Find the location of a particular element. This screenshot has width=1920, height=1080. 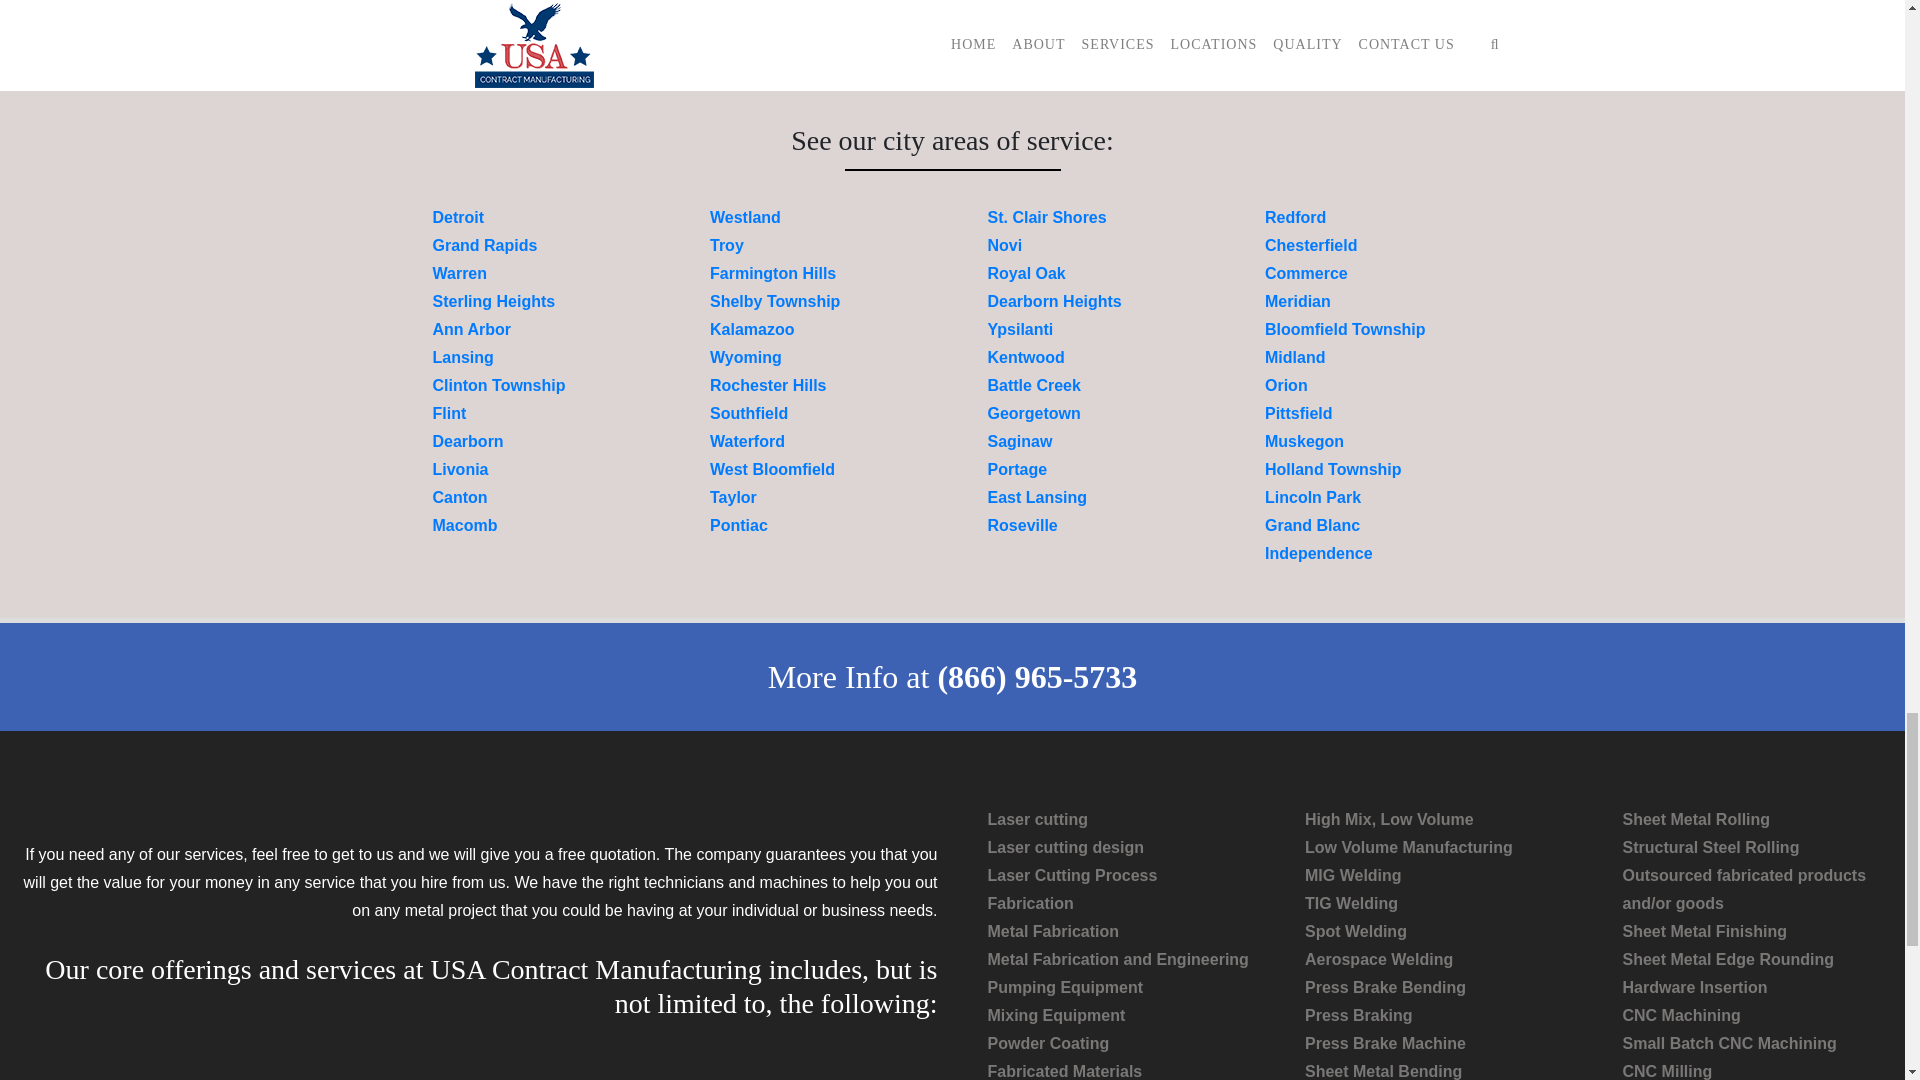

Westland is located at coordinates (746, 217).